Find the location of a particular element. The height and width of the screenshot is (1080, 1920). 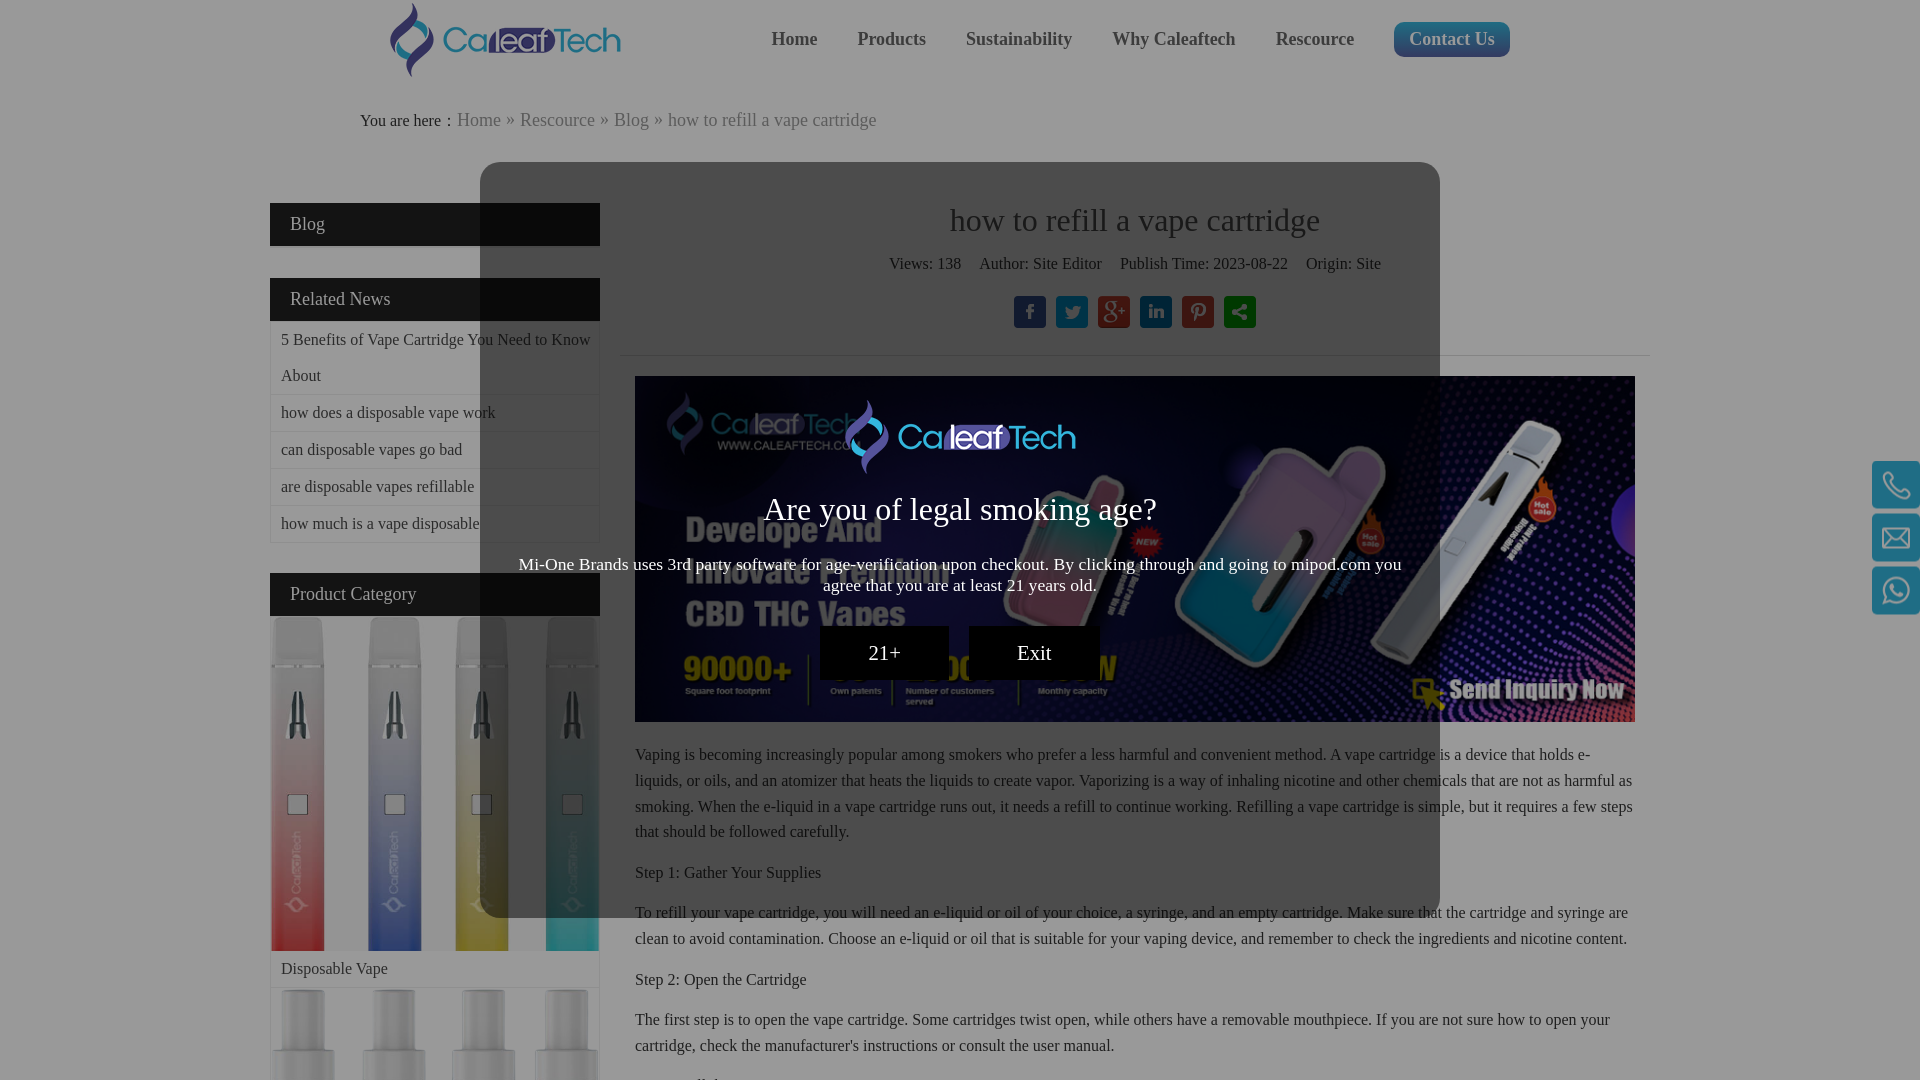

Sustainability is located at coordinates (1018, 40).